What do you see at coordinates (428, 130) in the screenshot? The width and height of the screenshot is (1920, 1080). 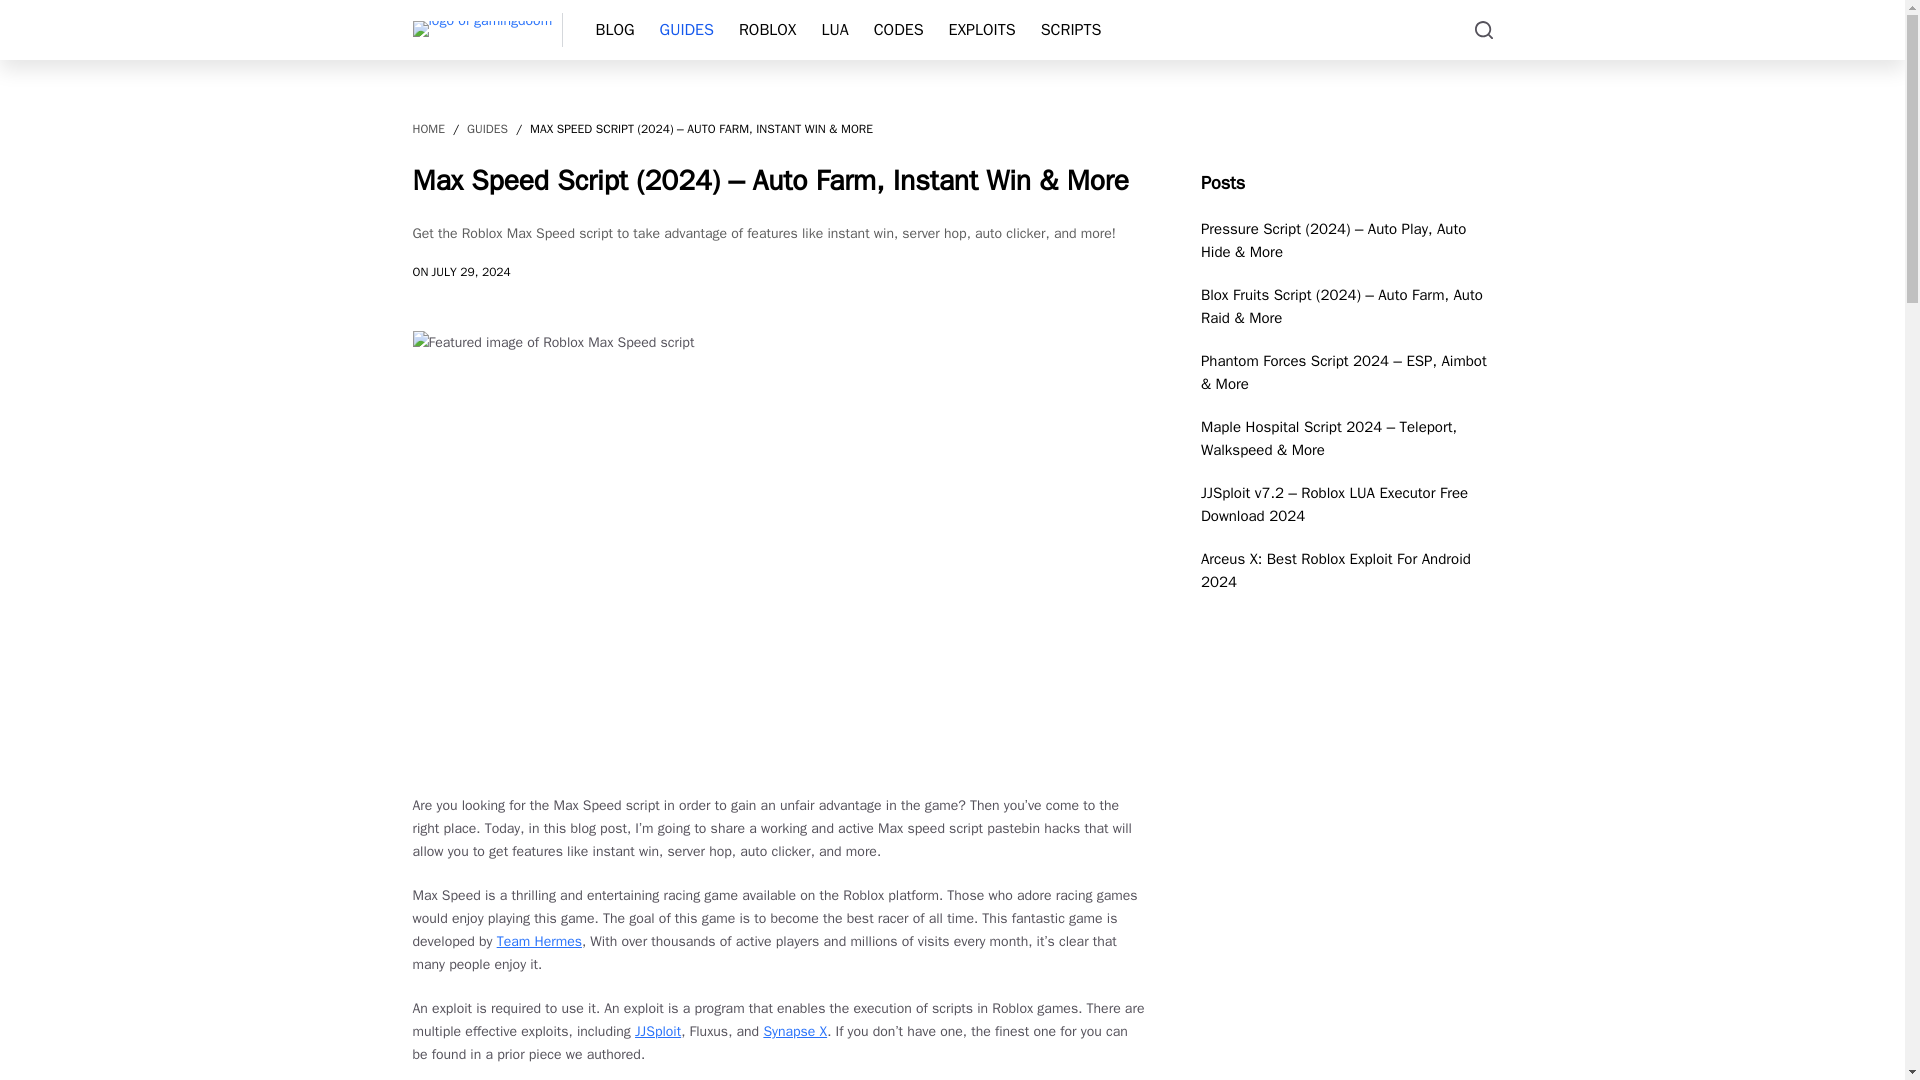 I see `HOME` at bounding box center [428, 130].